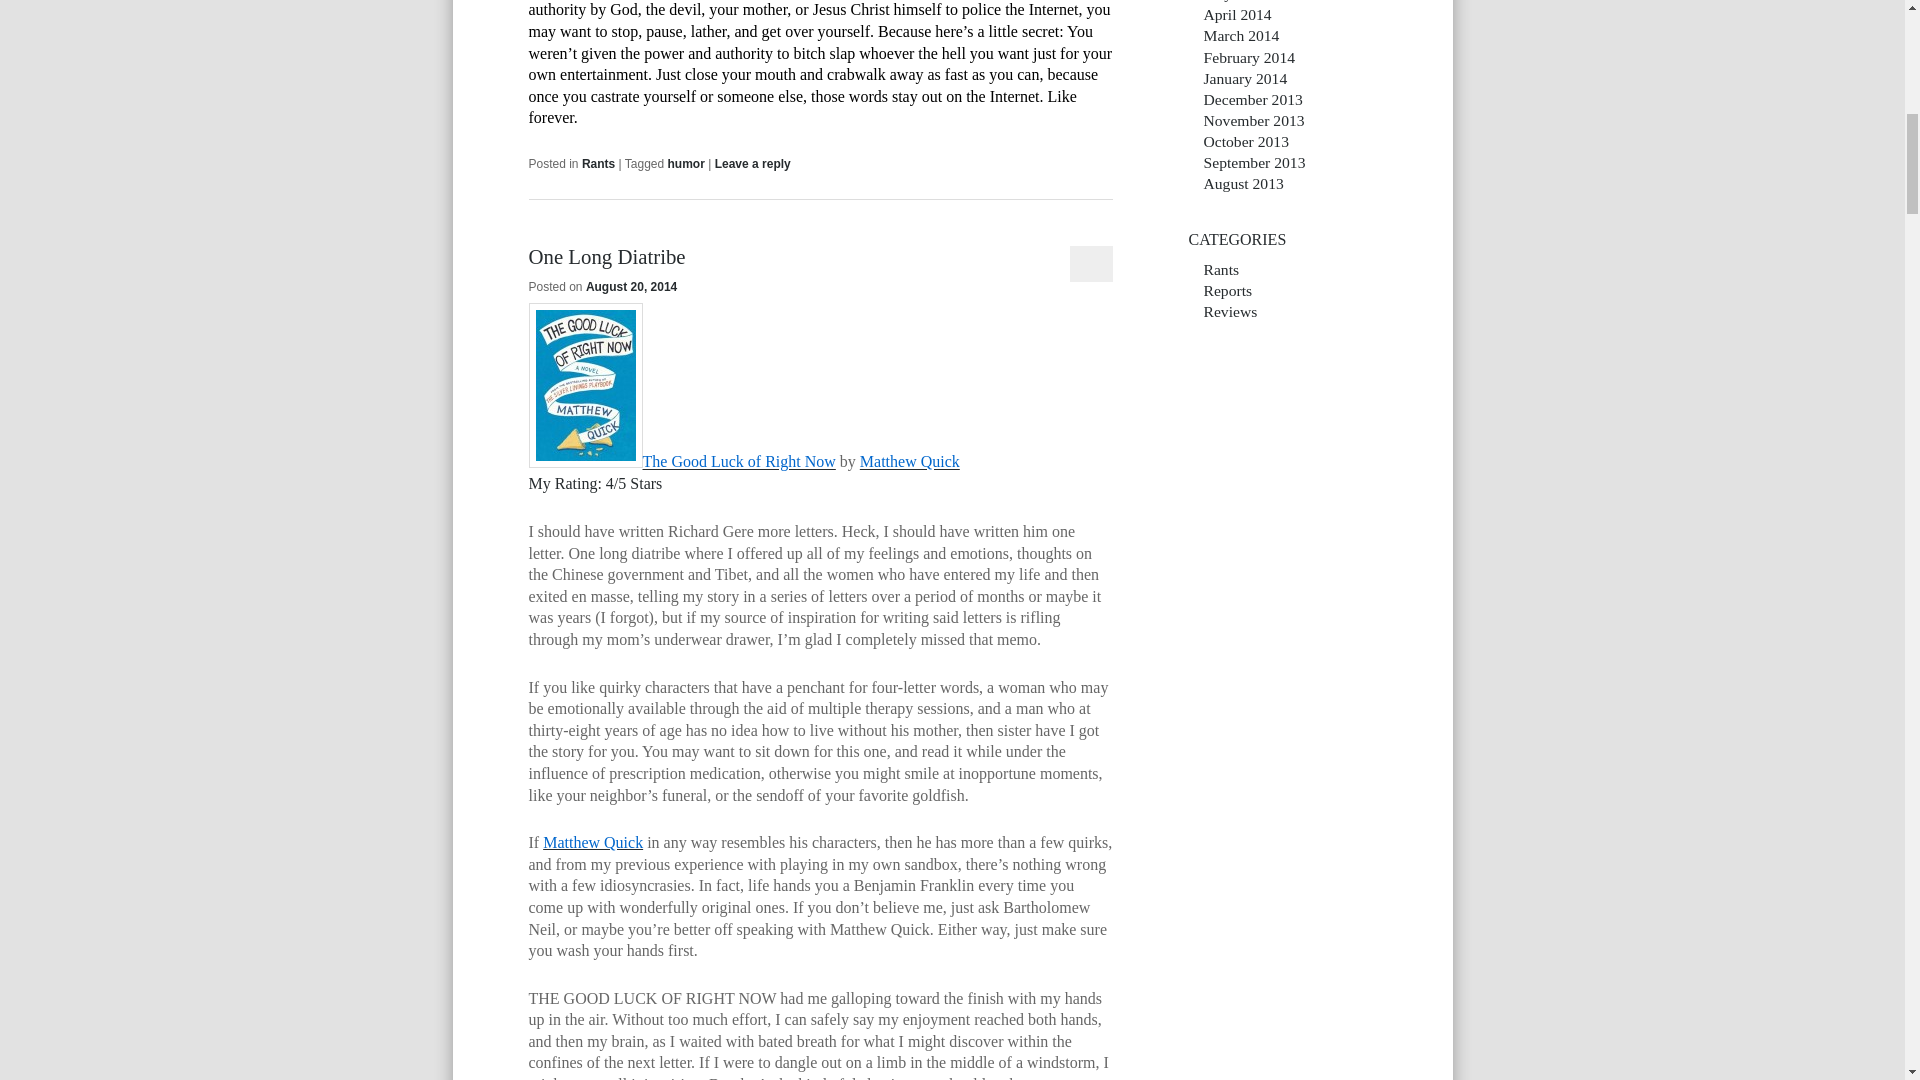 The image size is (1920, 1080). I want to click on Rants, so click(598, 163).